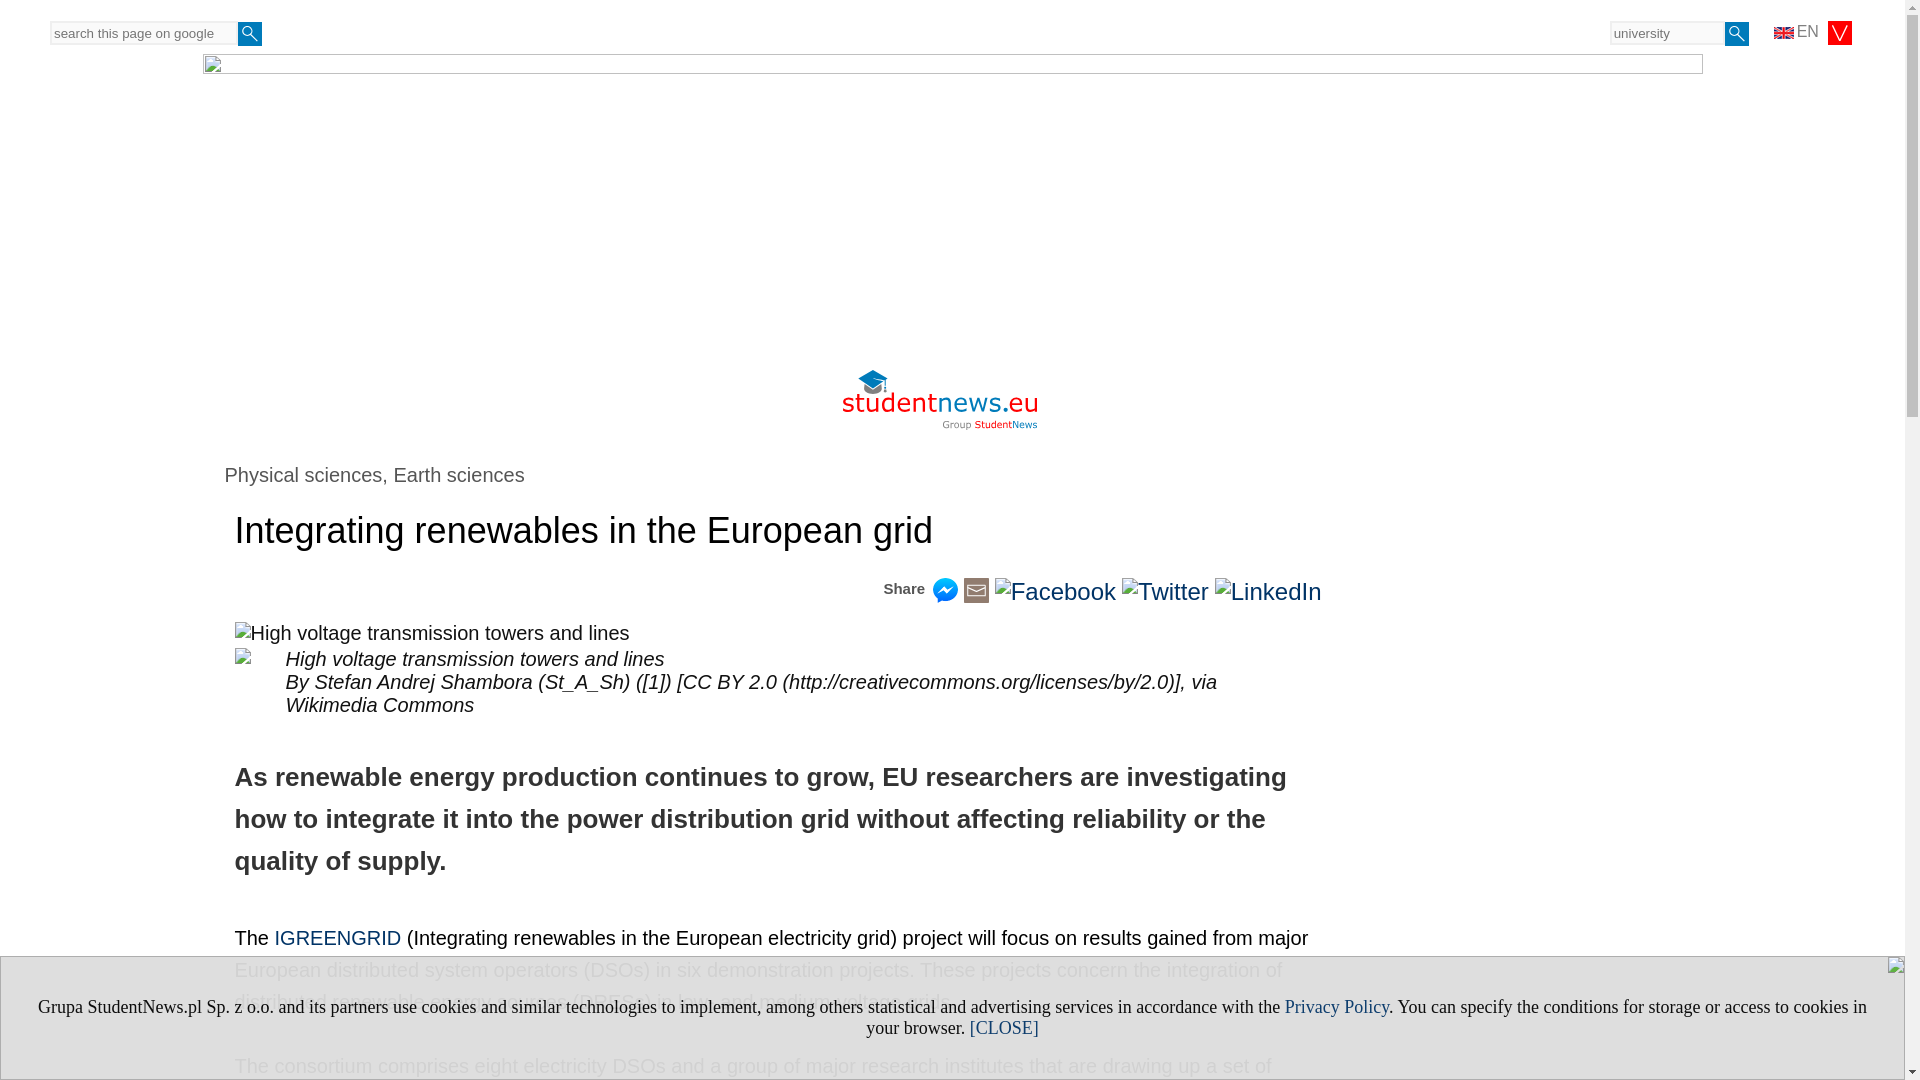 The height and width of the screenshot is (1080, 1920). I want to click on Twitter, so click(1165, 590).